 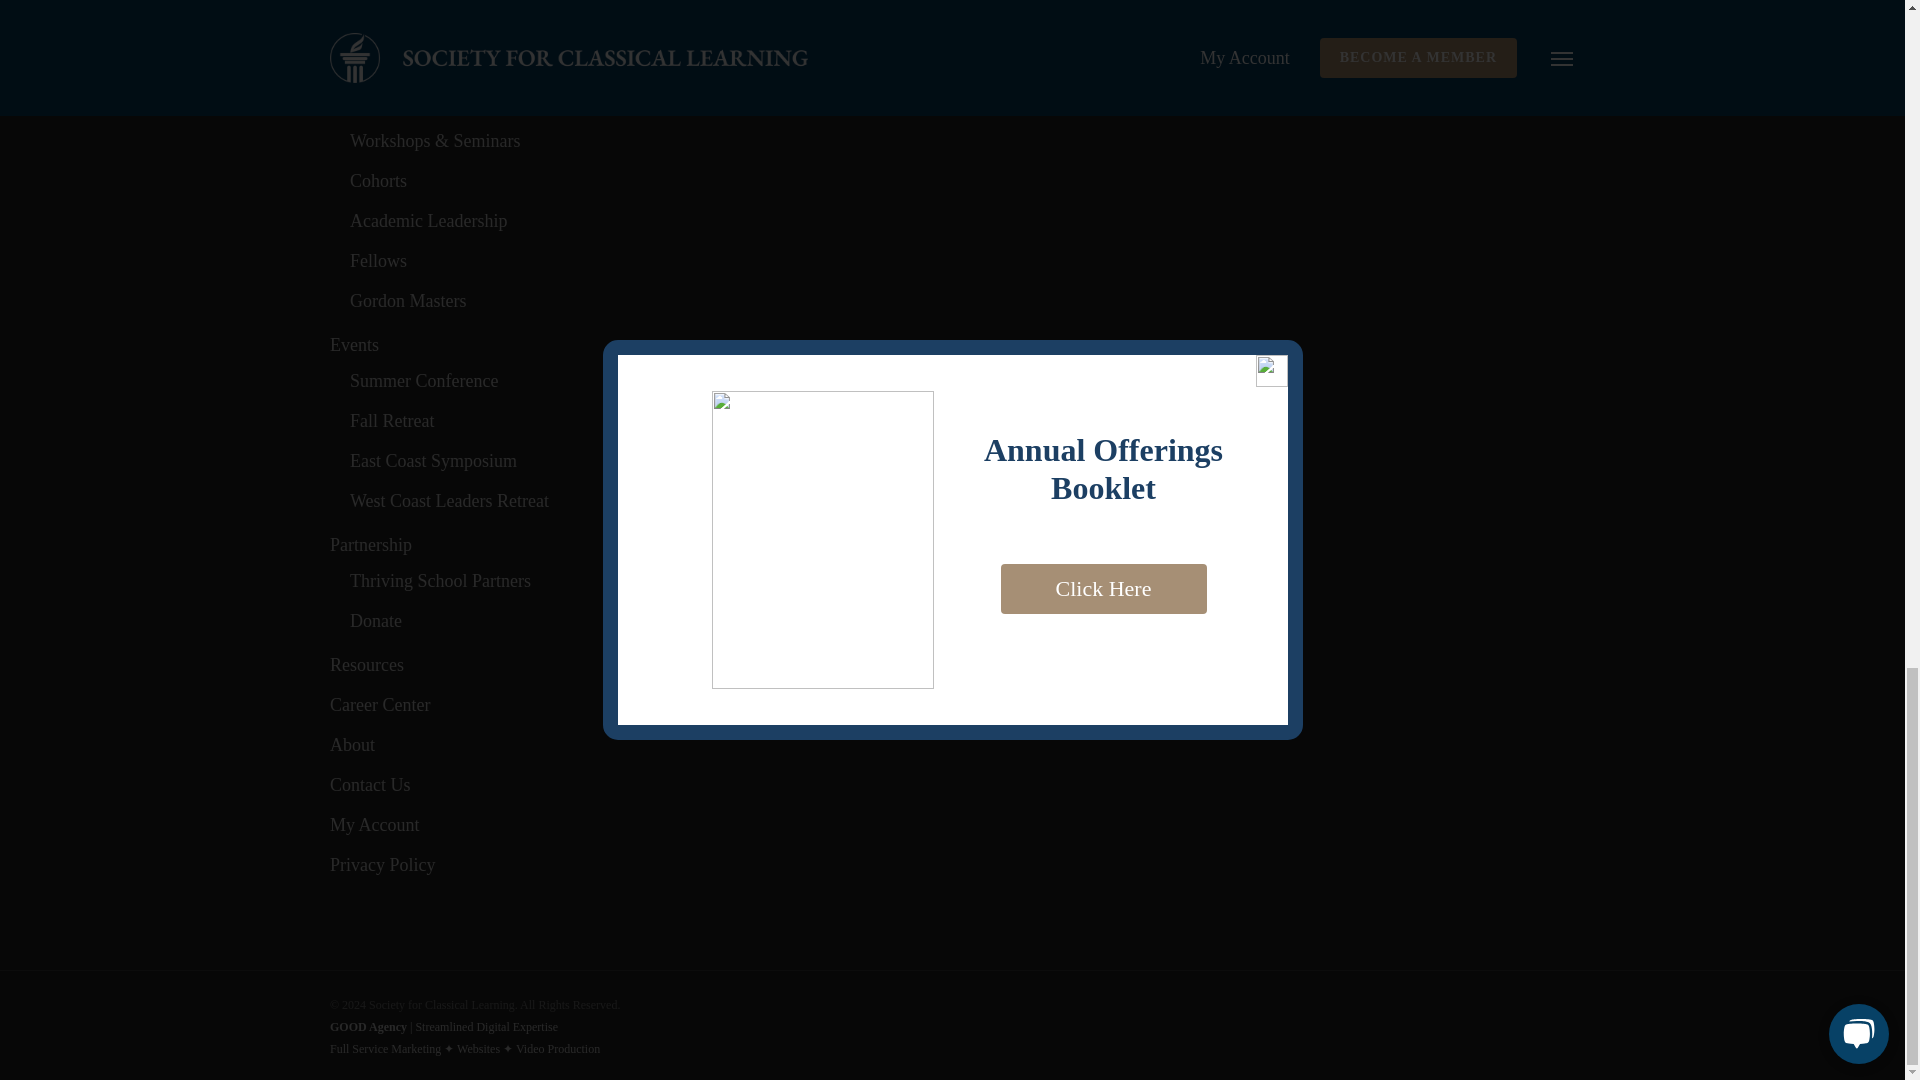 What do you see at coordinates (528, 64) in the screenshot?
I see `Leadership Training` at bounding box center [528, 64].